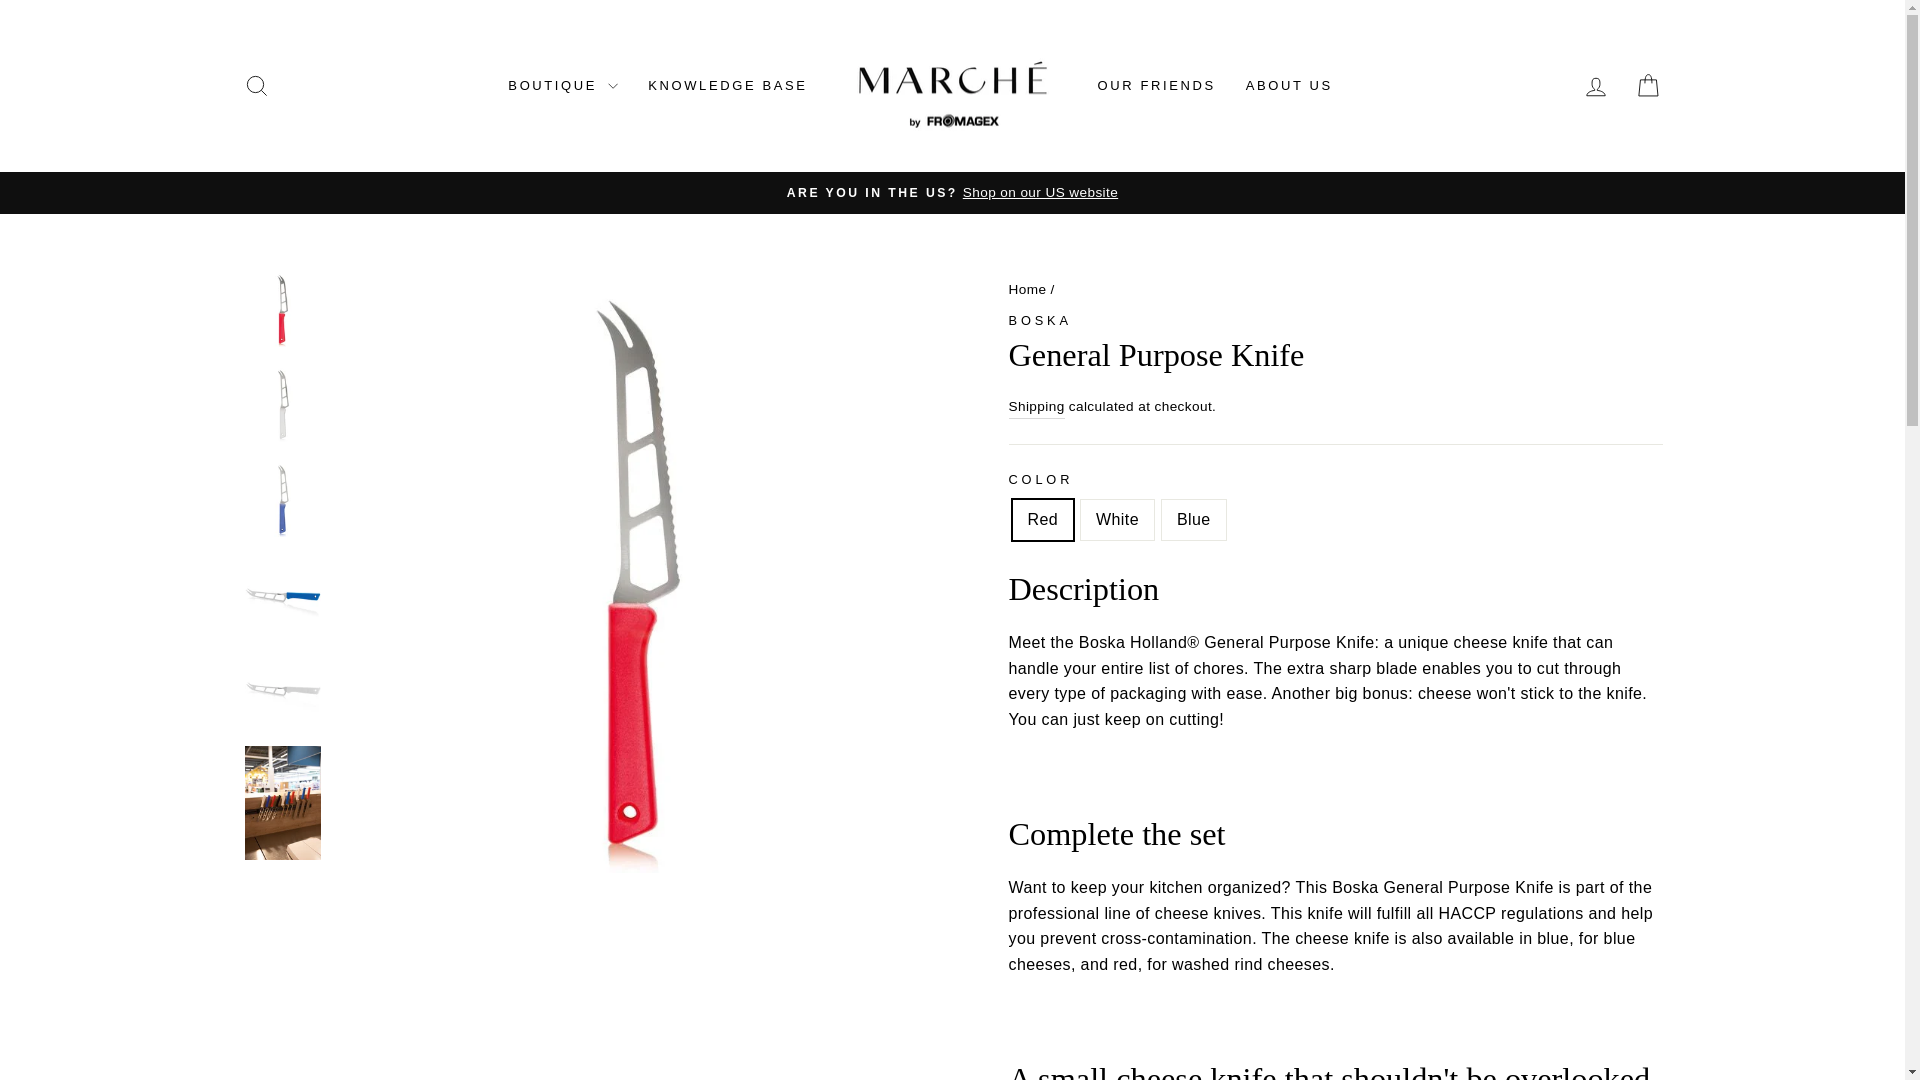  I want to click on Boska, so click(256, 86).